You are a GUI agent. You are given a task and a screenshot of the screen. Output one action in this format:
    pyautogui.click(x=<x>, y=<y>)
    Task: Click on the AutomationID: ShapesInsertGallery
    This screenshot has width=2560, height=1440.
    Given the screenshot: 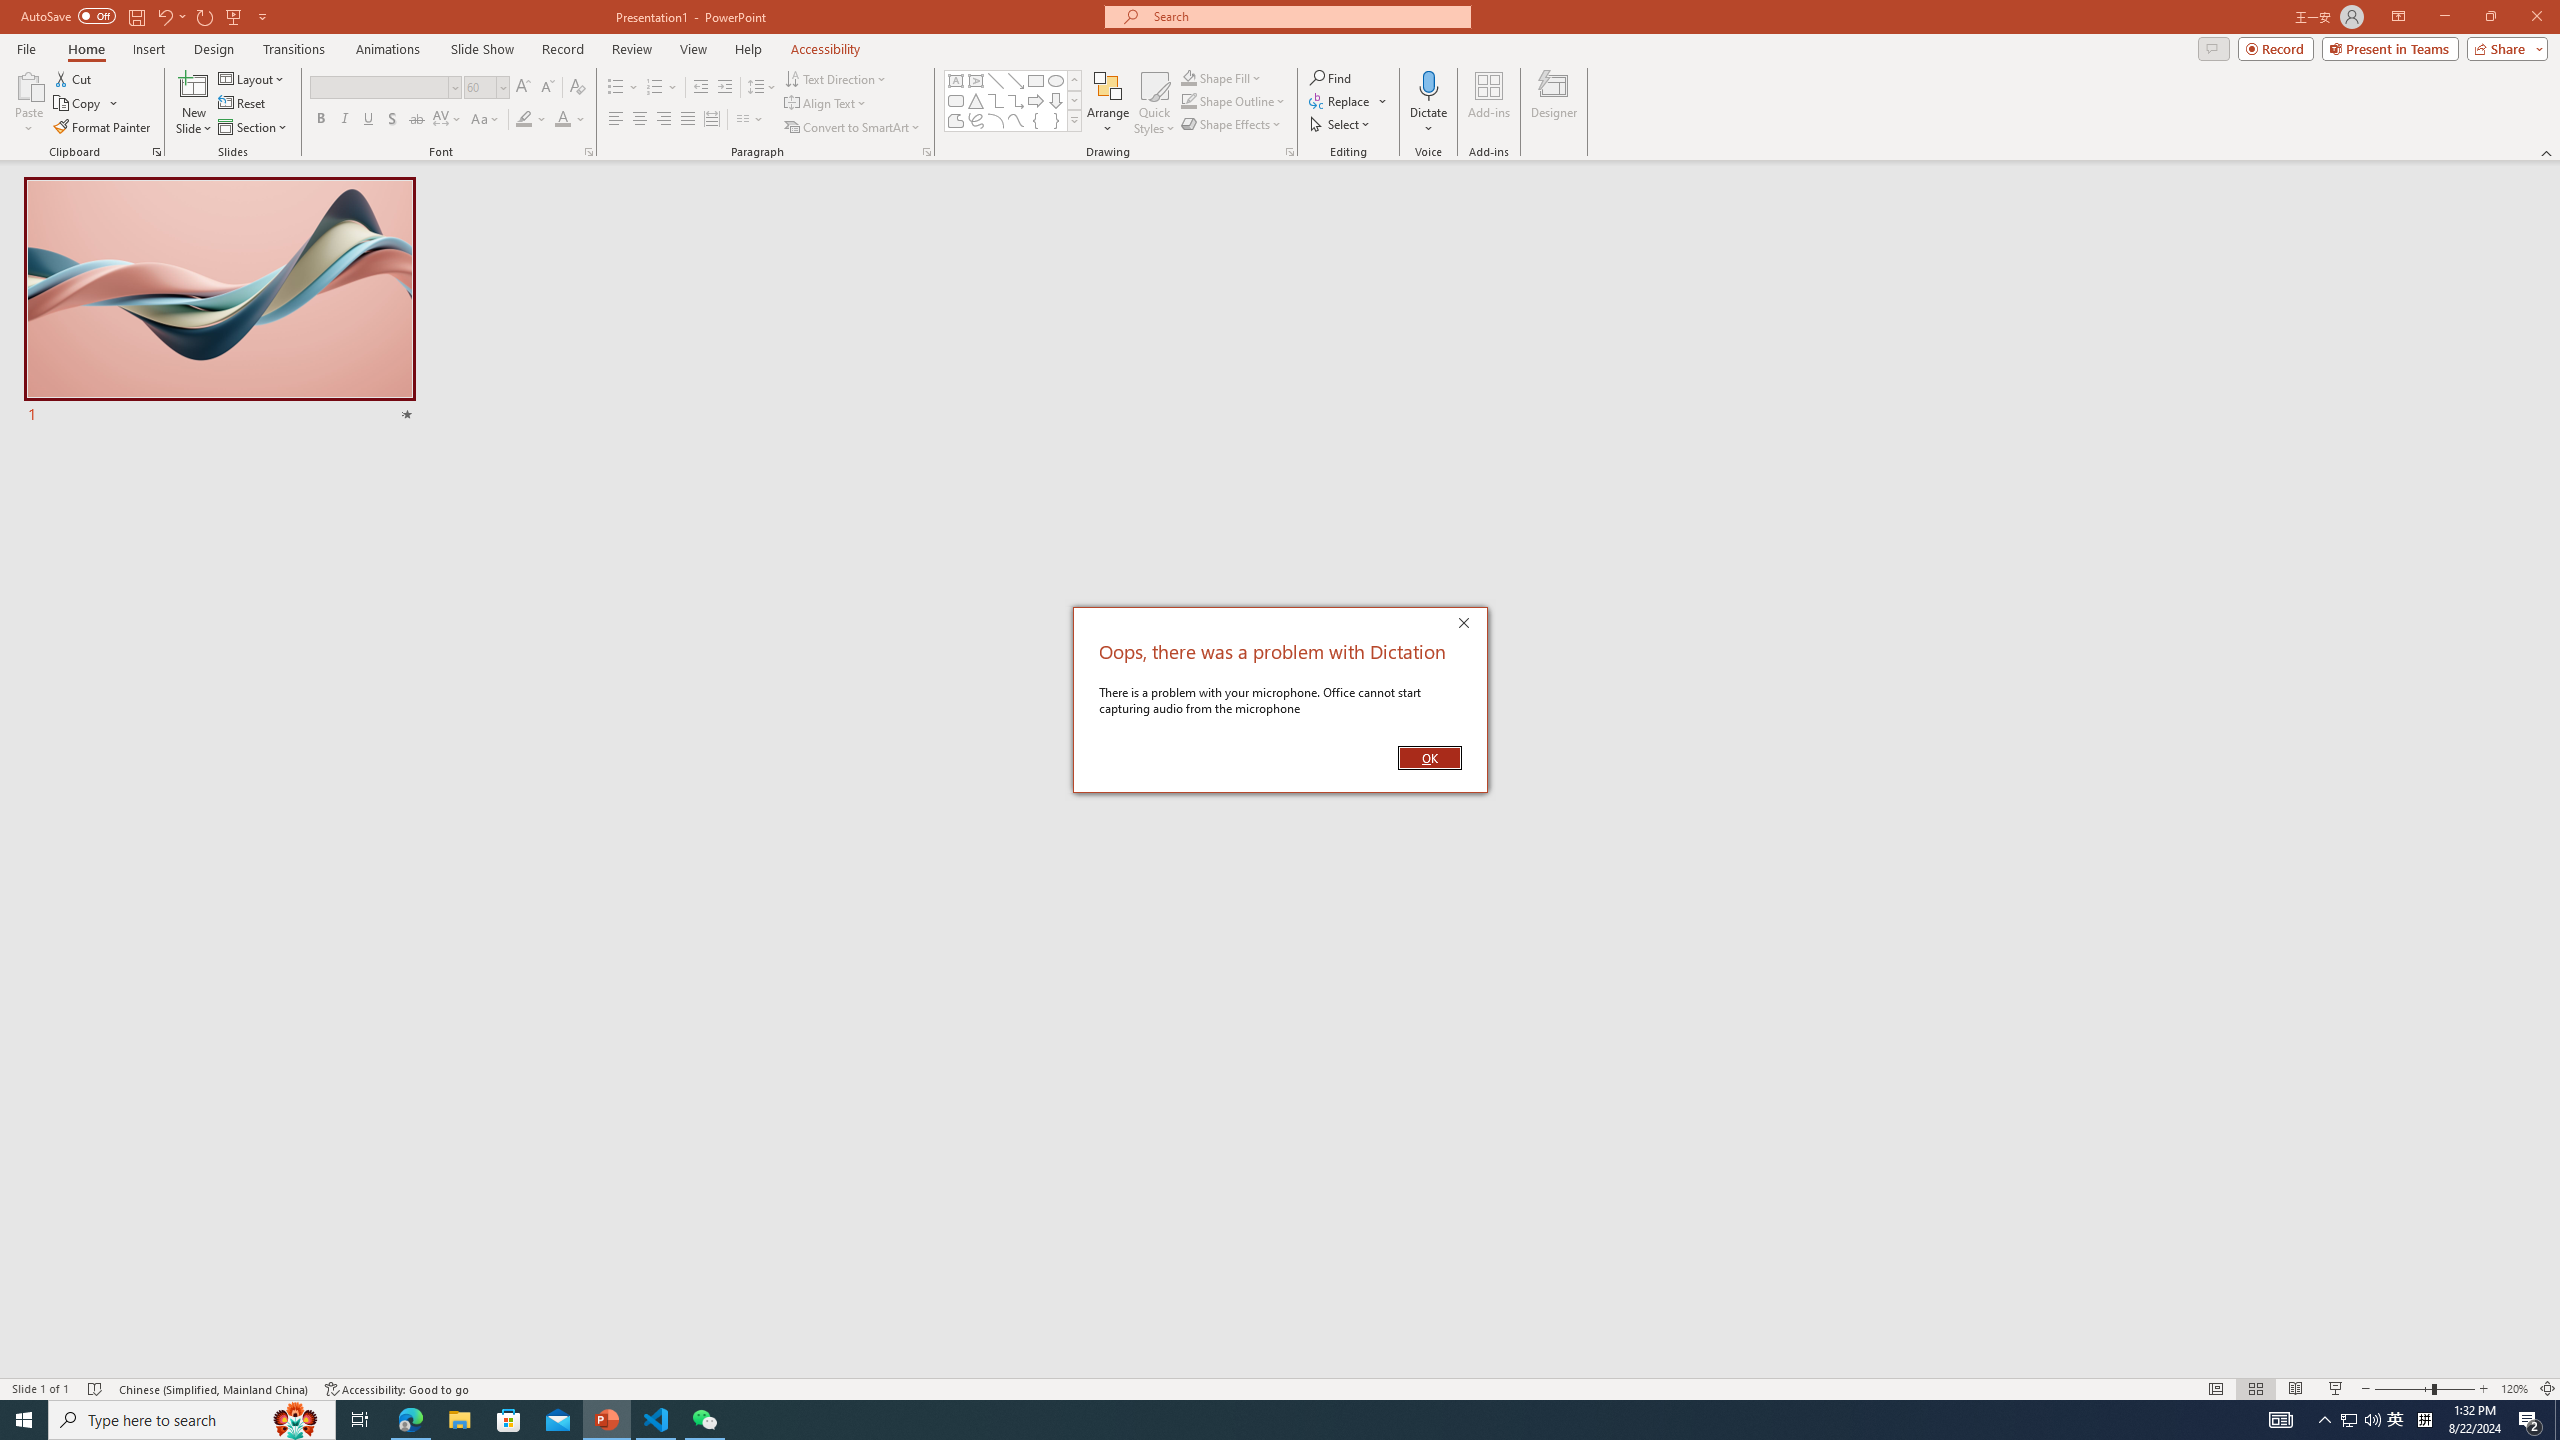 What is the action you would take?
    pyautogui.click(x=2396, y=1420)
    